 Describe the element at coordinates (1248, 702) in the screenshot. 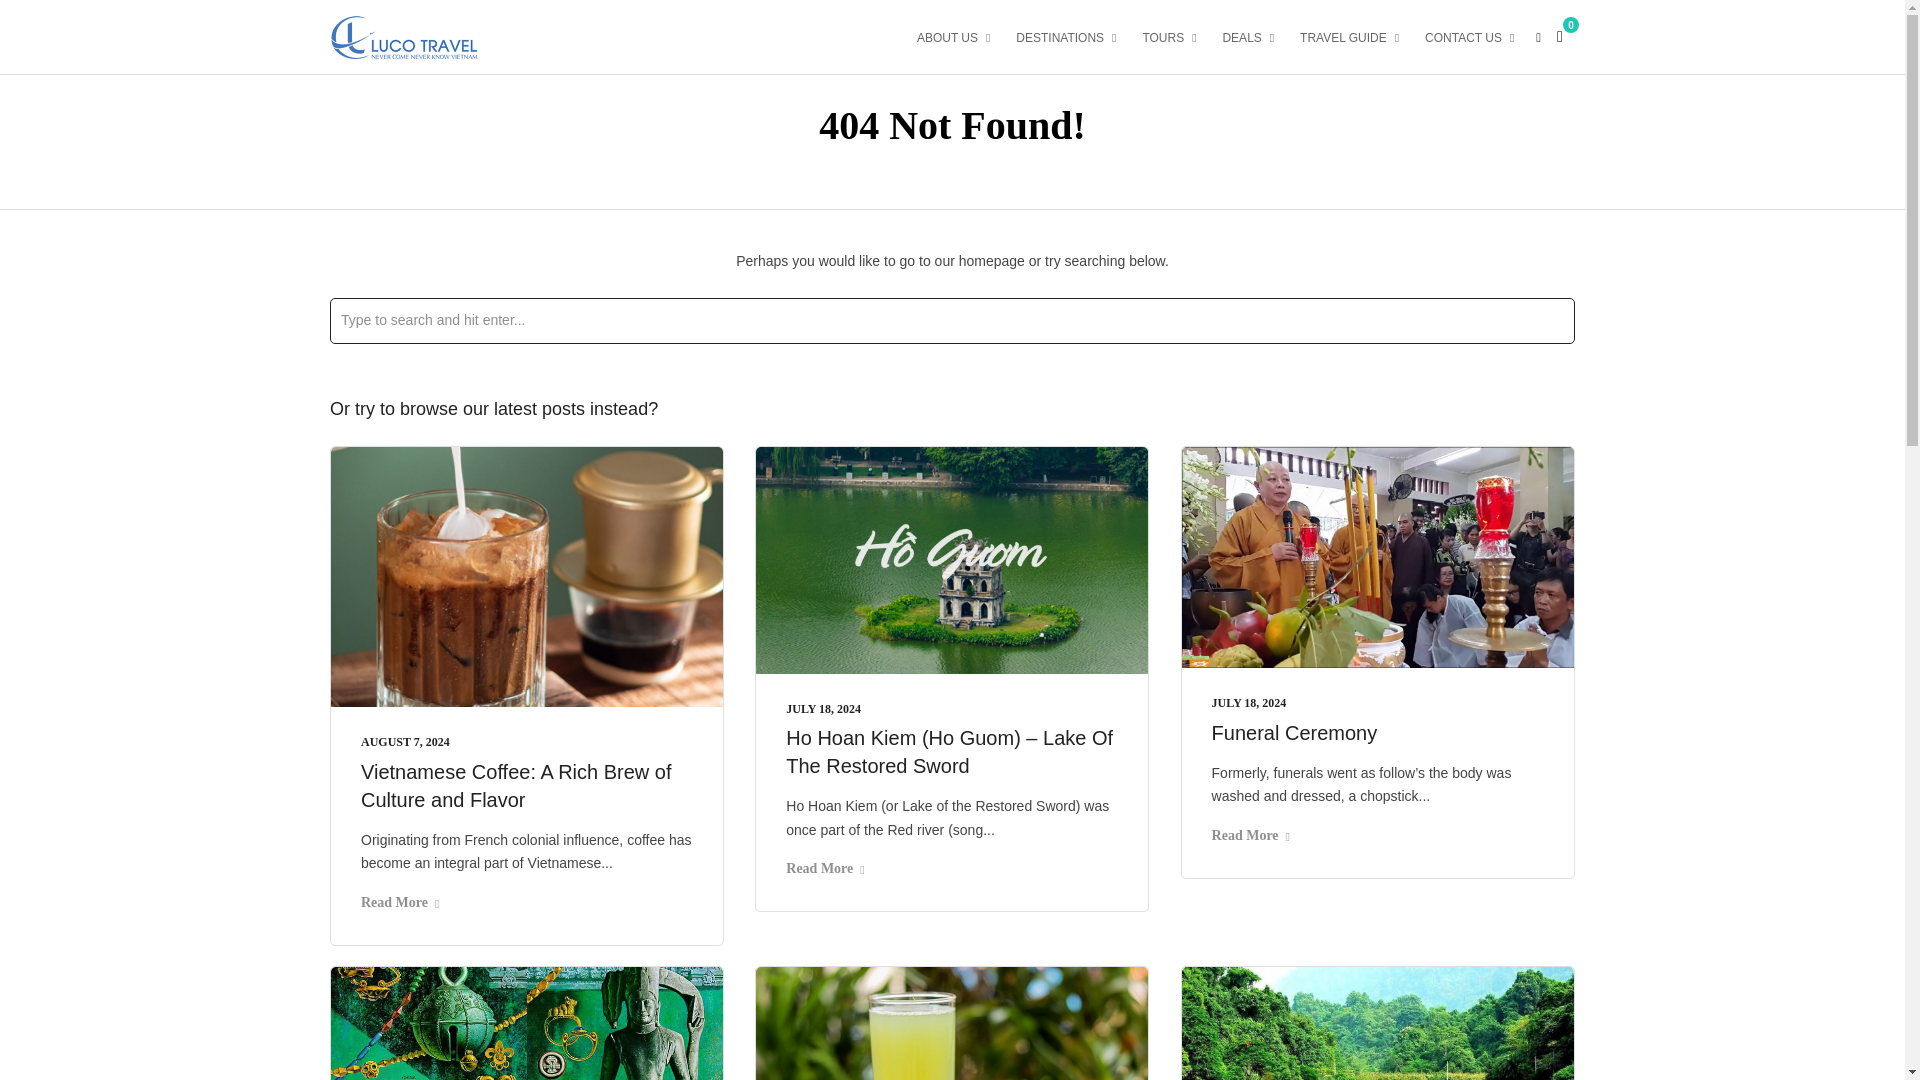

I see `Funeral Ceremony` at that location.